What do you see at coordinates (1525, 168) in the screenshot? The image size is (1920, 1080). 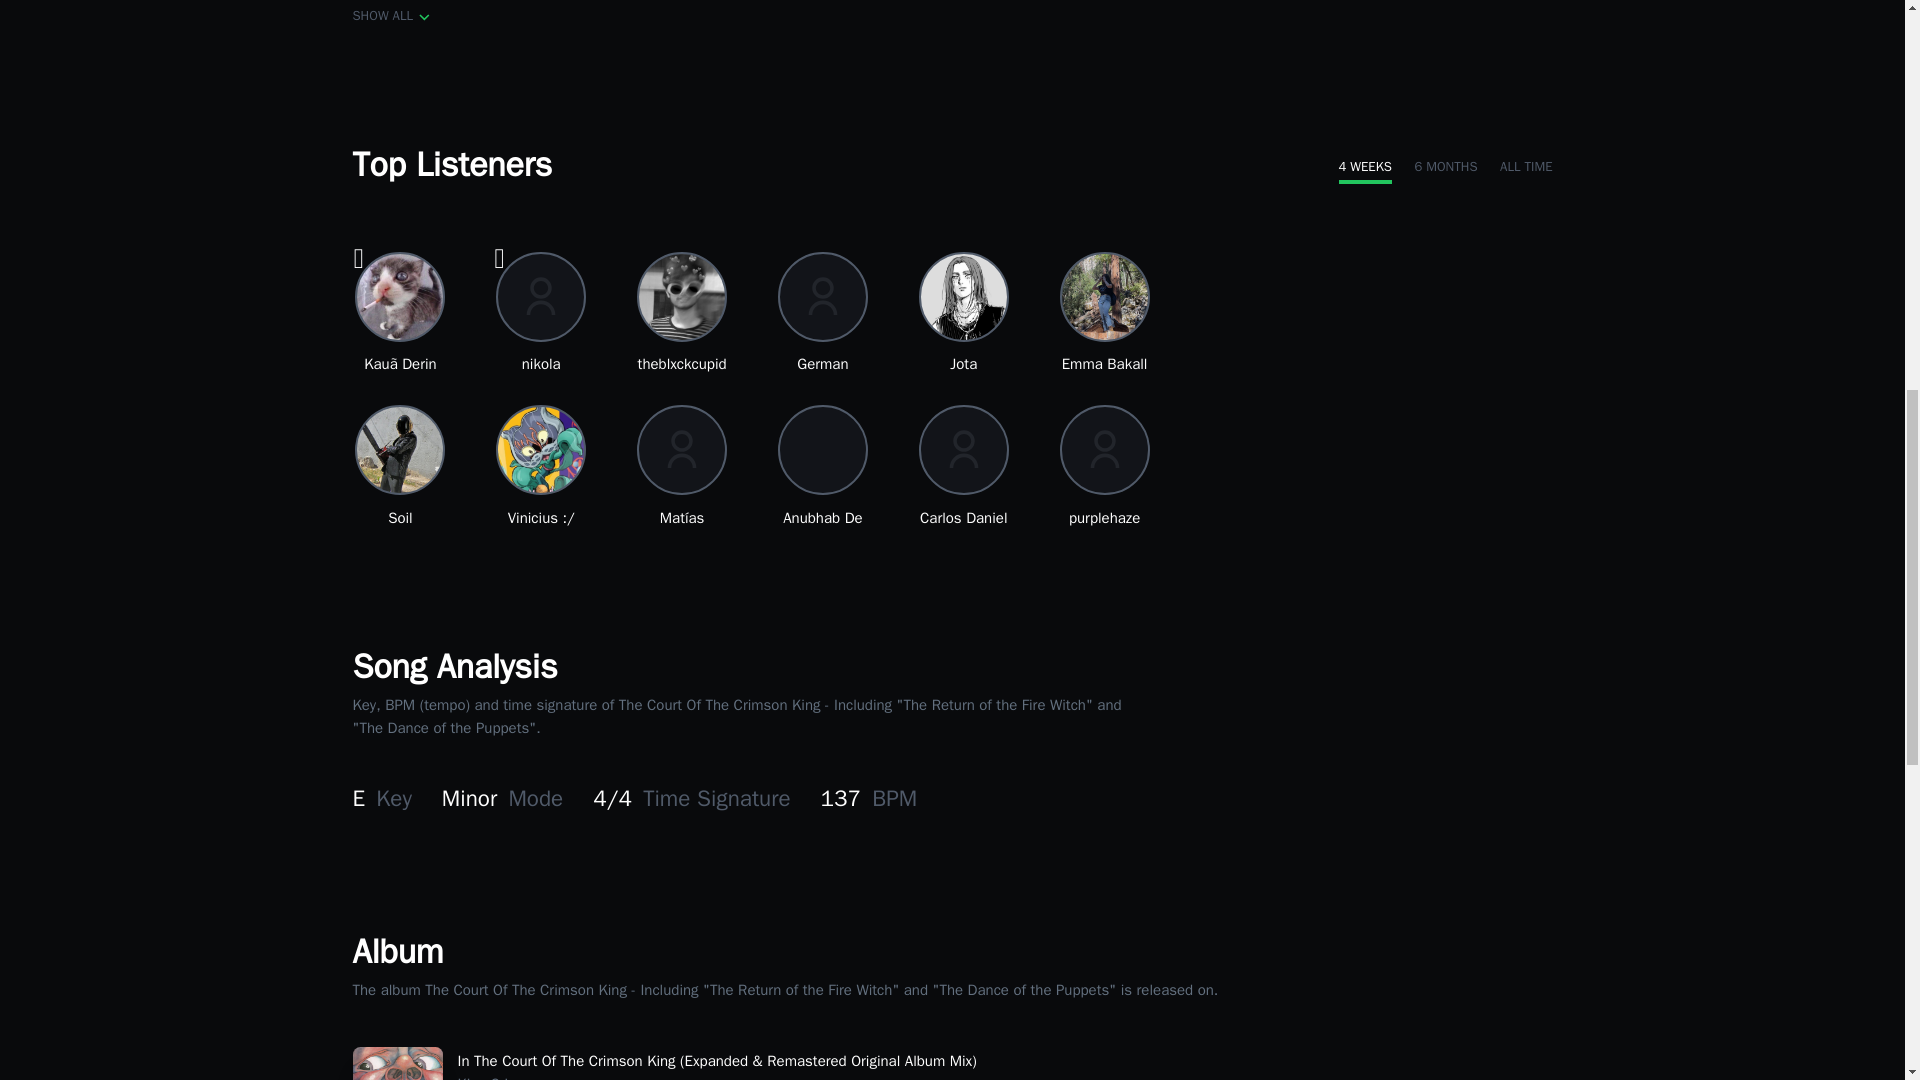 I see `ALL TIME` at bounding box center [1525, 168].